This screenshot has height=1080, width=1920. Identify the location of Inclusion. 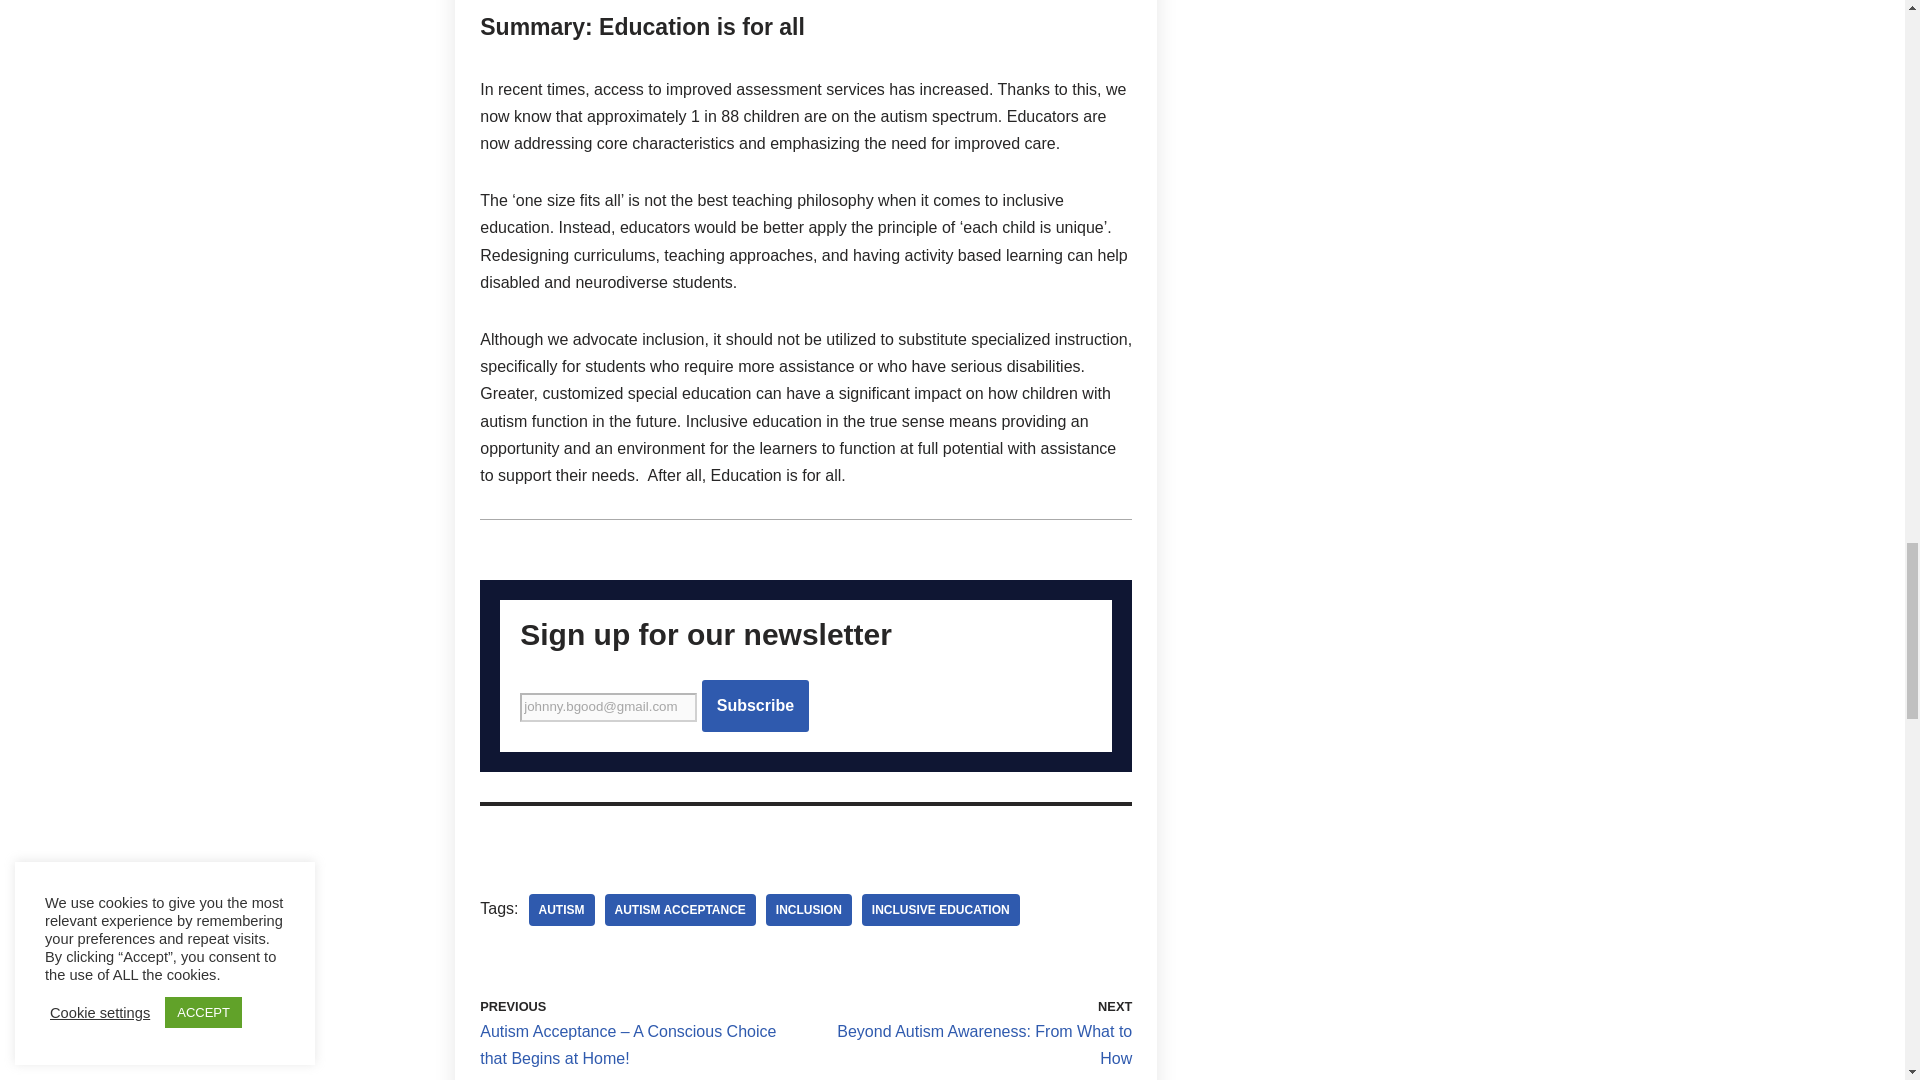
(809, 910).